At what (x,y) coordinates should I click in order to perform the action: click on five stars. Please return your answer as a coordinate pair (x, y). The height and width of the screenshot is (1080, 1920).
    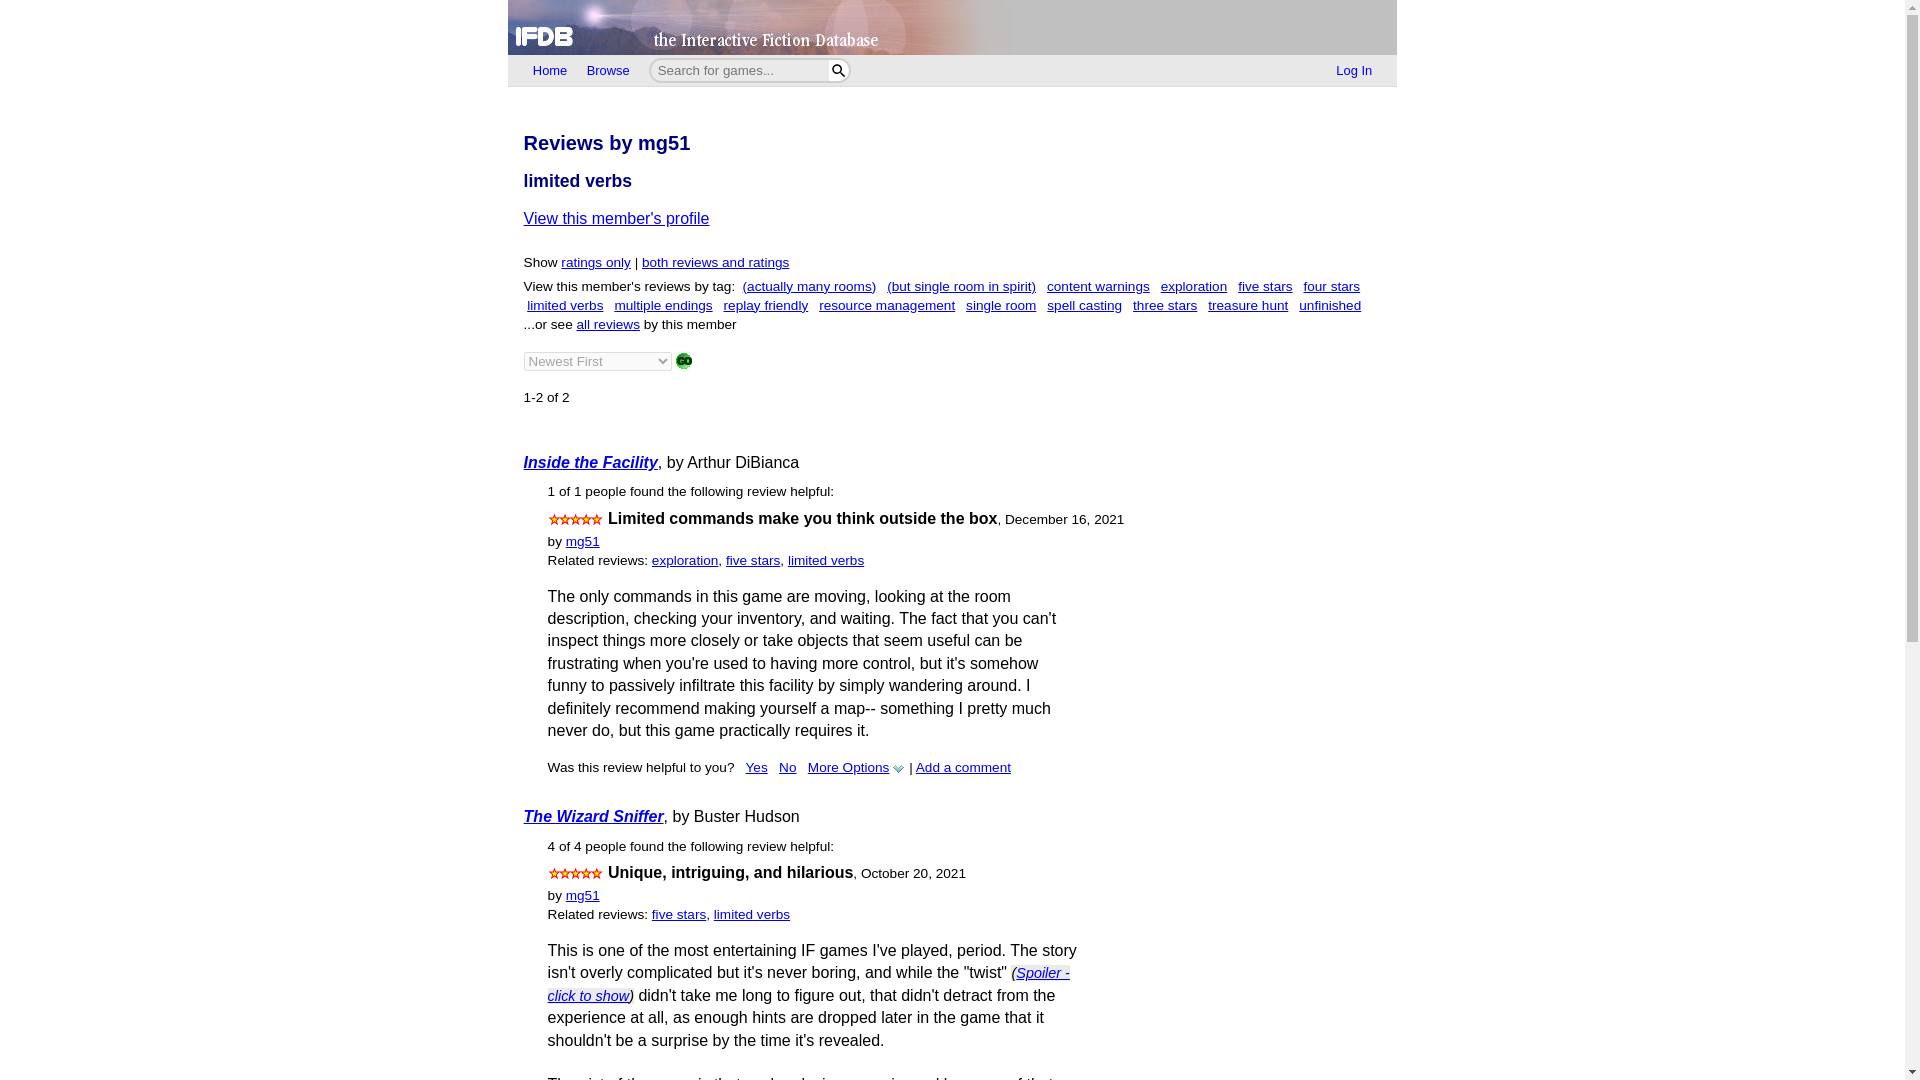
    Looking at the image, I should click on (1265, 286).